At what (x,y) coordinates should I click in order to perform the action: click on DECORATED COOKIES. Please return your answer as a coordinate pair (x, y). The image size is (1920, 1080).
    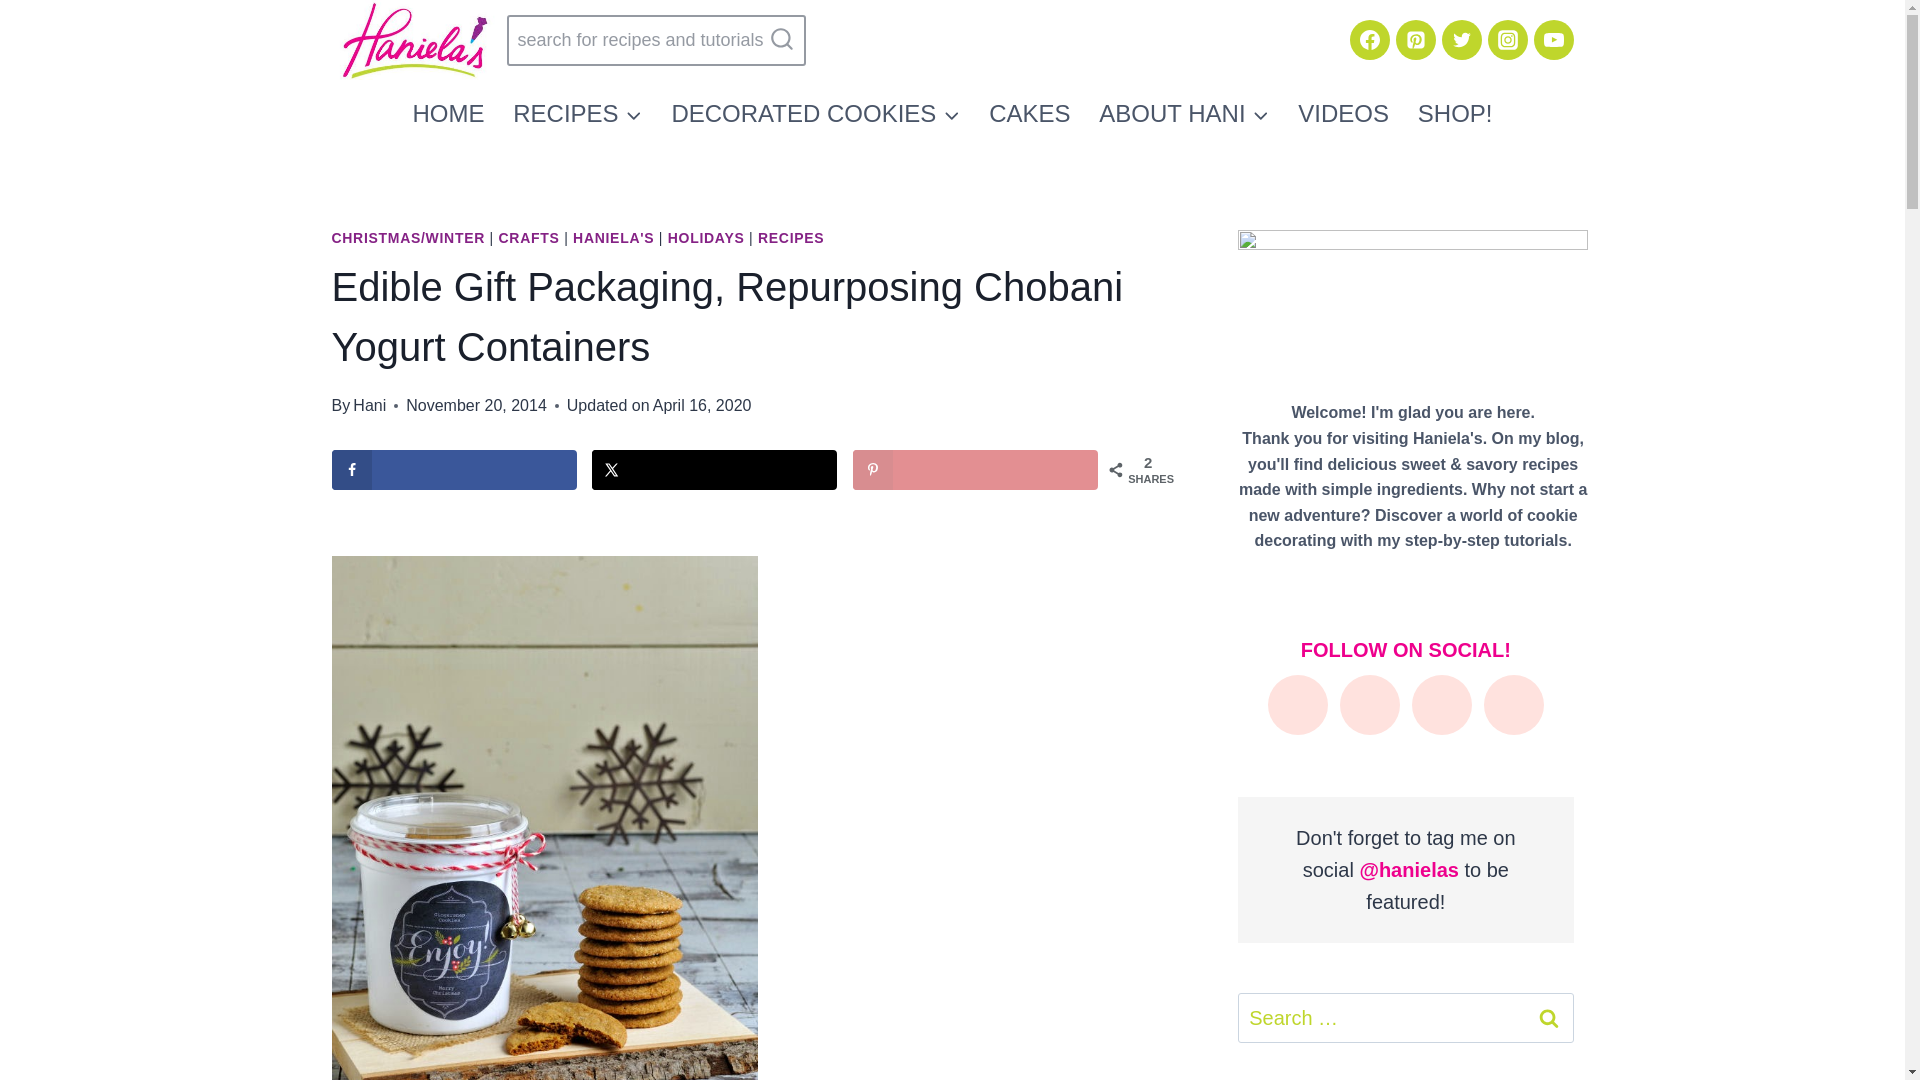
    Looking at the image, I should click on (816, 112).